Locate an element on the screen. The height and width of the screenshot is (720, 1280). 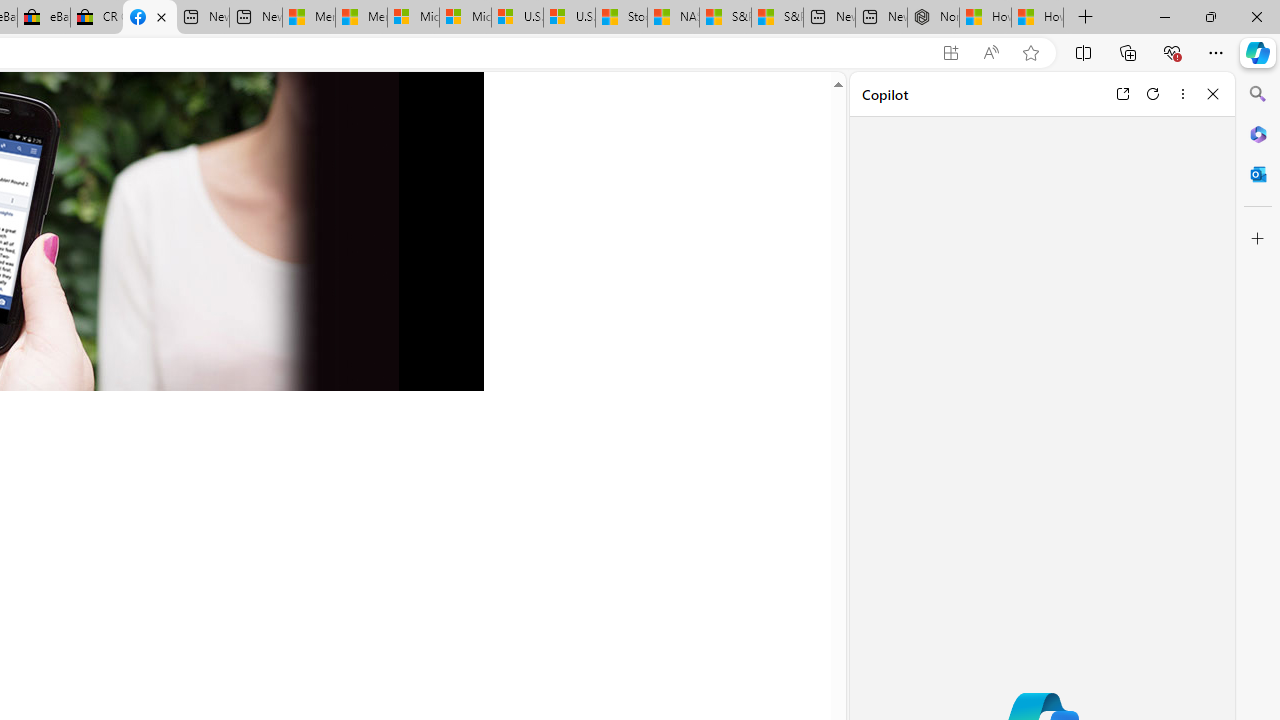
Restore is located at coordinates (1210, 16).